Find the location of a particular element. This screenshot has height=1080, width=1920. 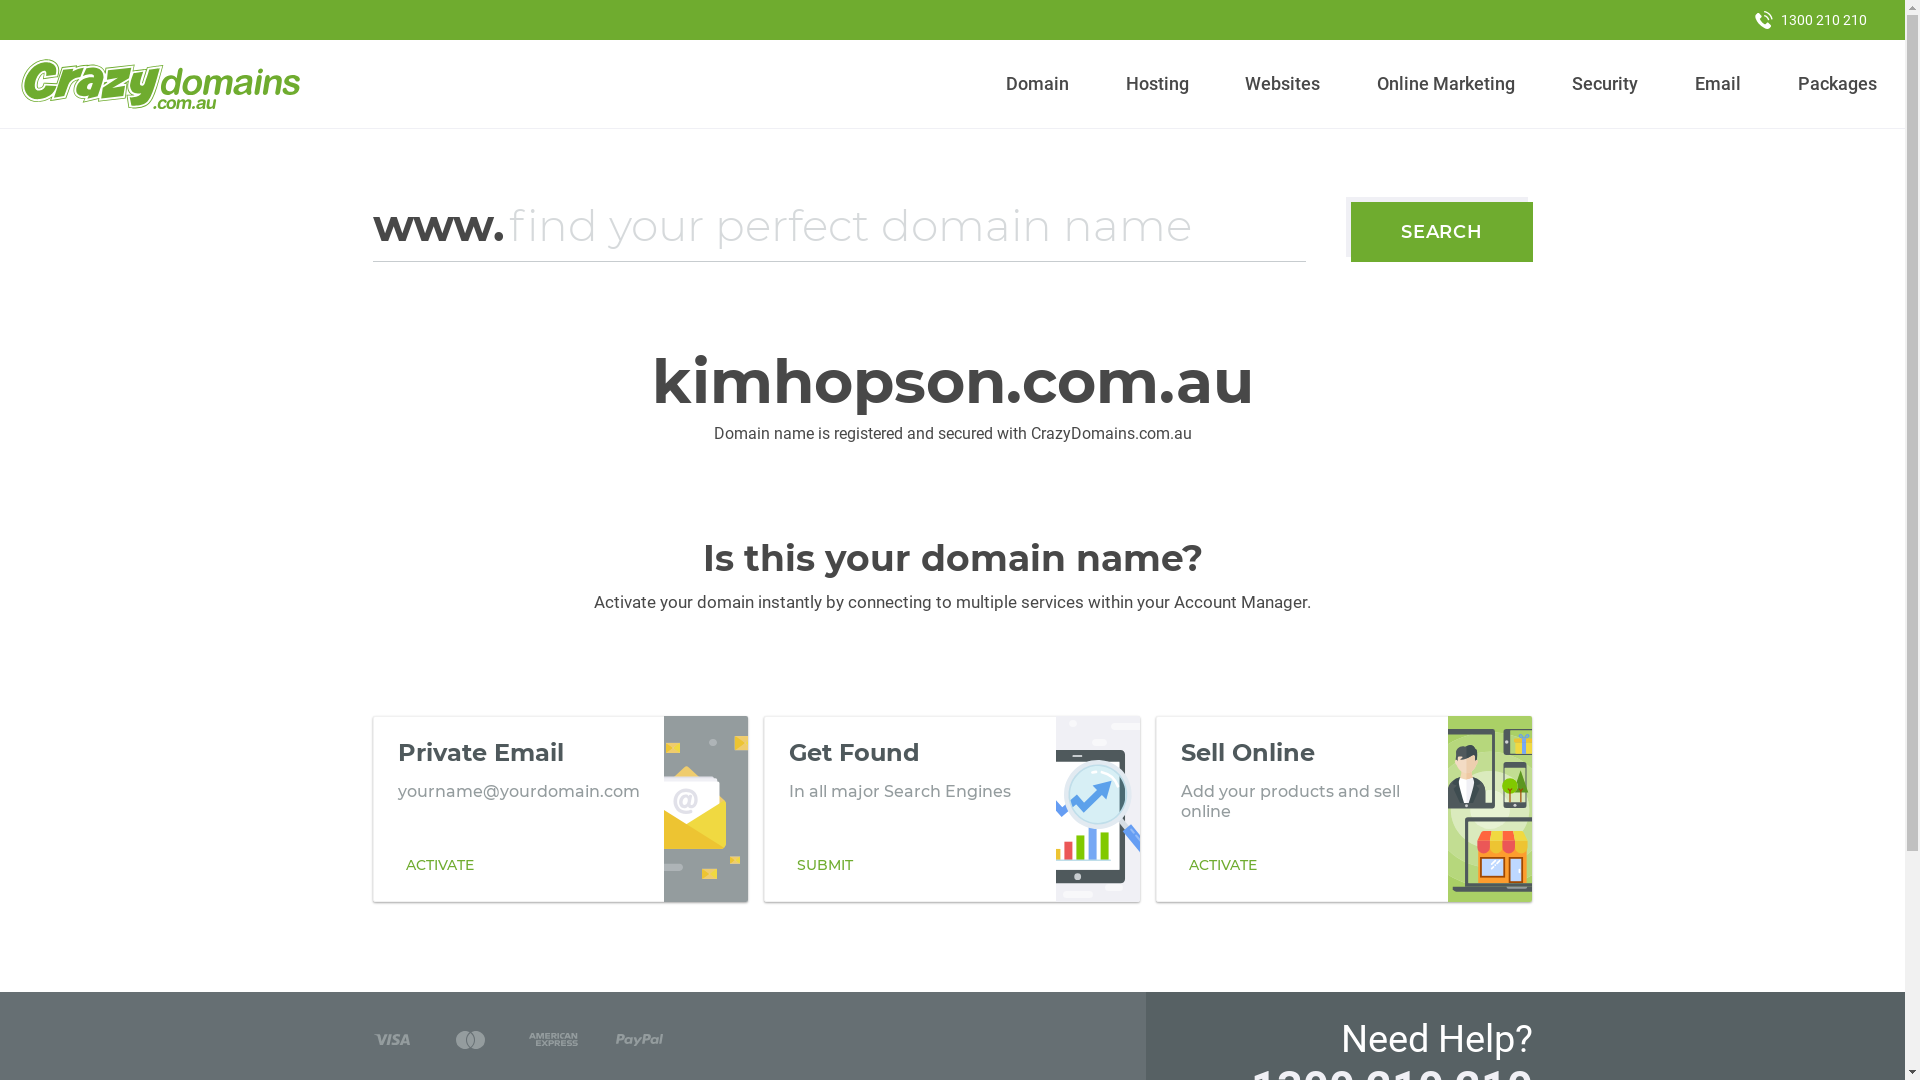

Websites is located at coordinates (1283, 84).